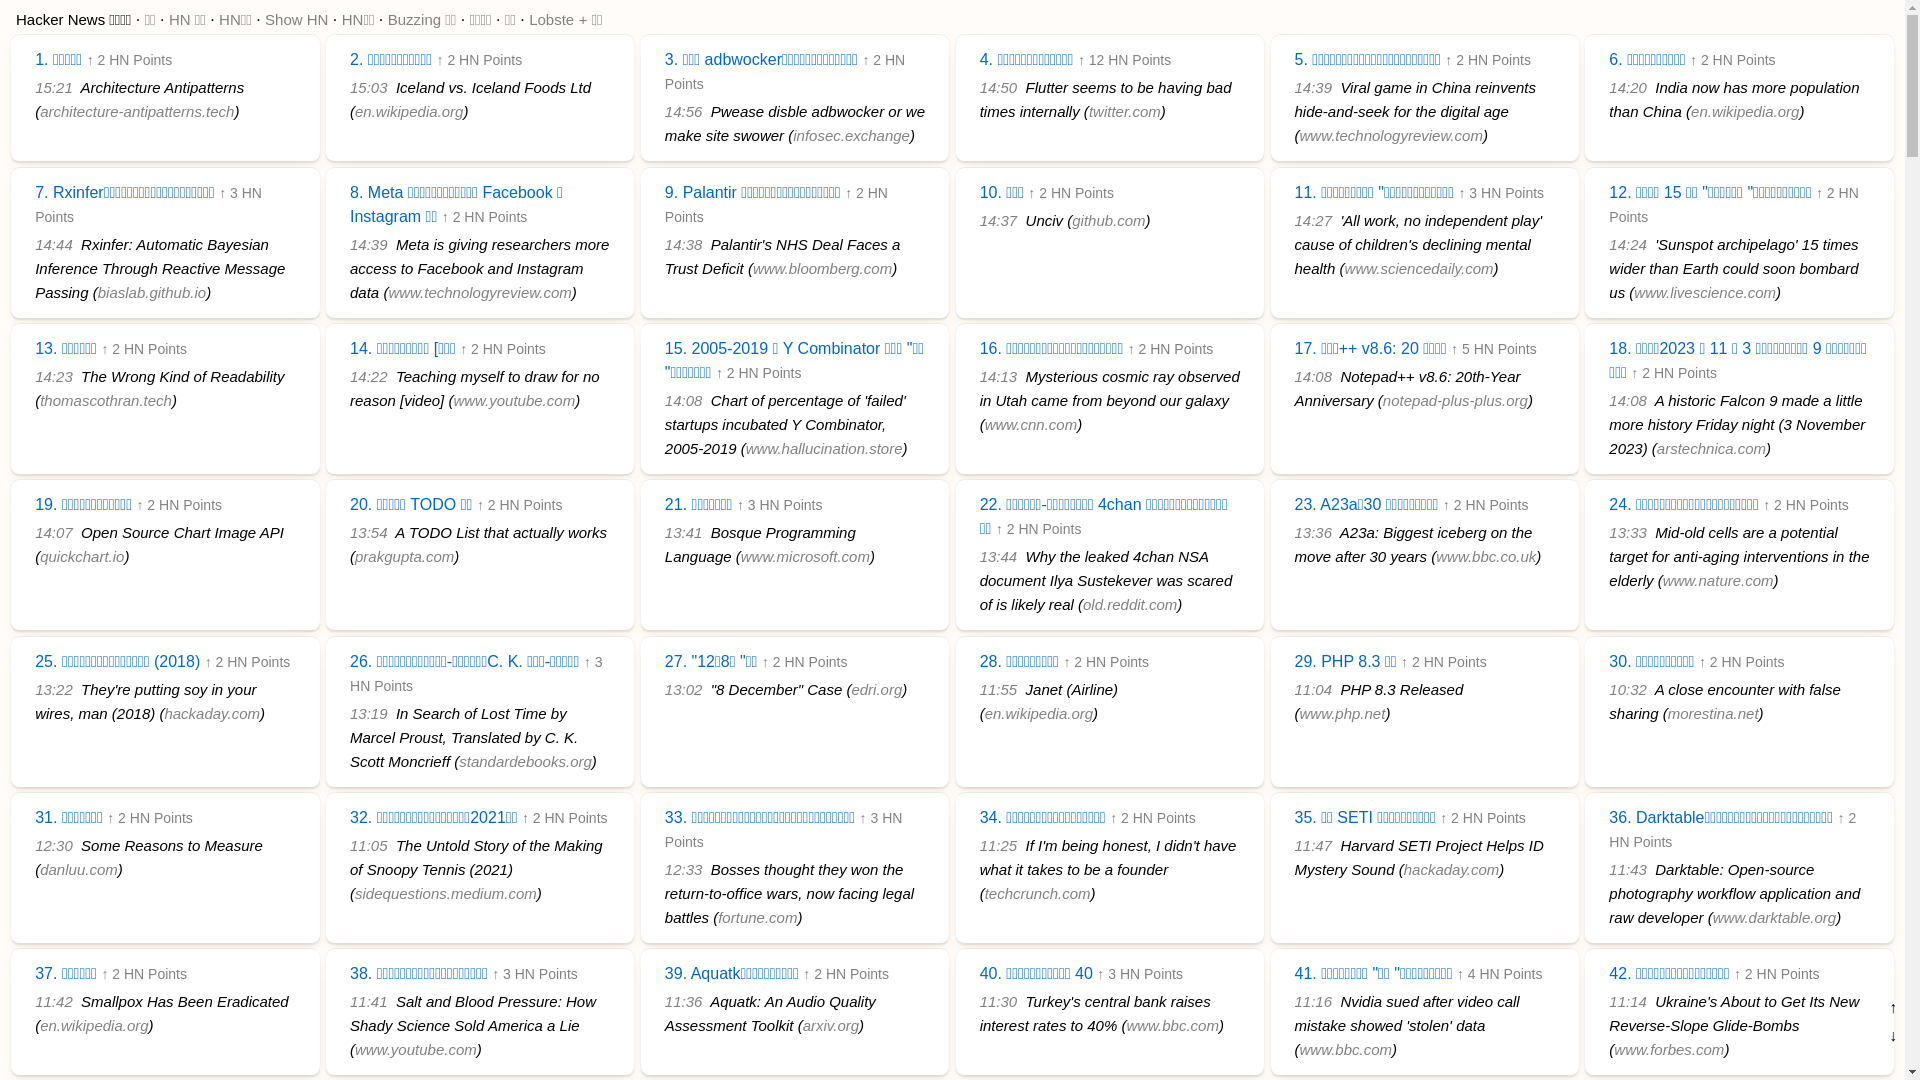  I want to click on 11:16, so click(1313, 1002).